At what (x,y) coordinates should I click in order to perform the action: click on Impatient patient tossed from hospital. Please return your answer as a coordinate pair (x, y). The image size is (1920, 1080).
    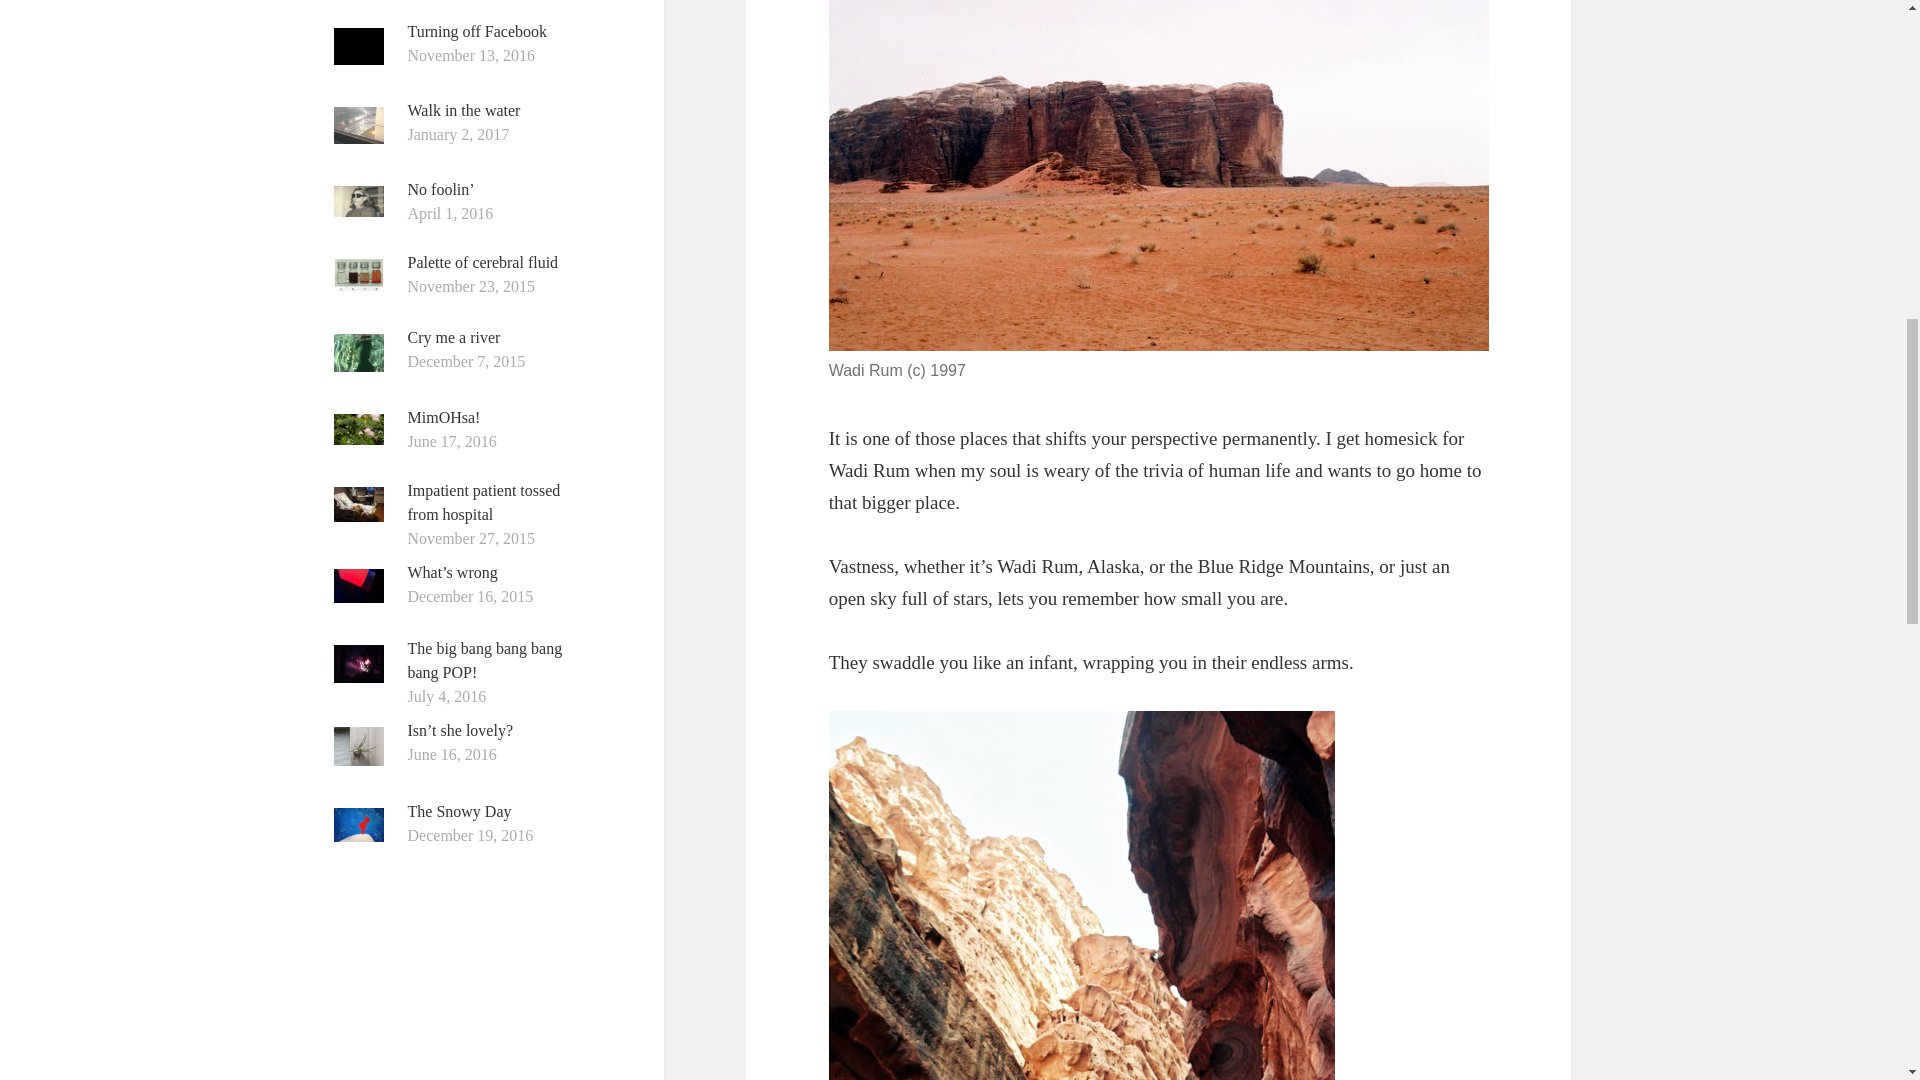
    Looking at the image, I should click on (484, 502).